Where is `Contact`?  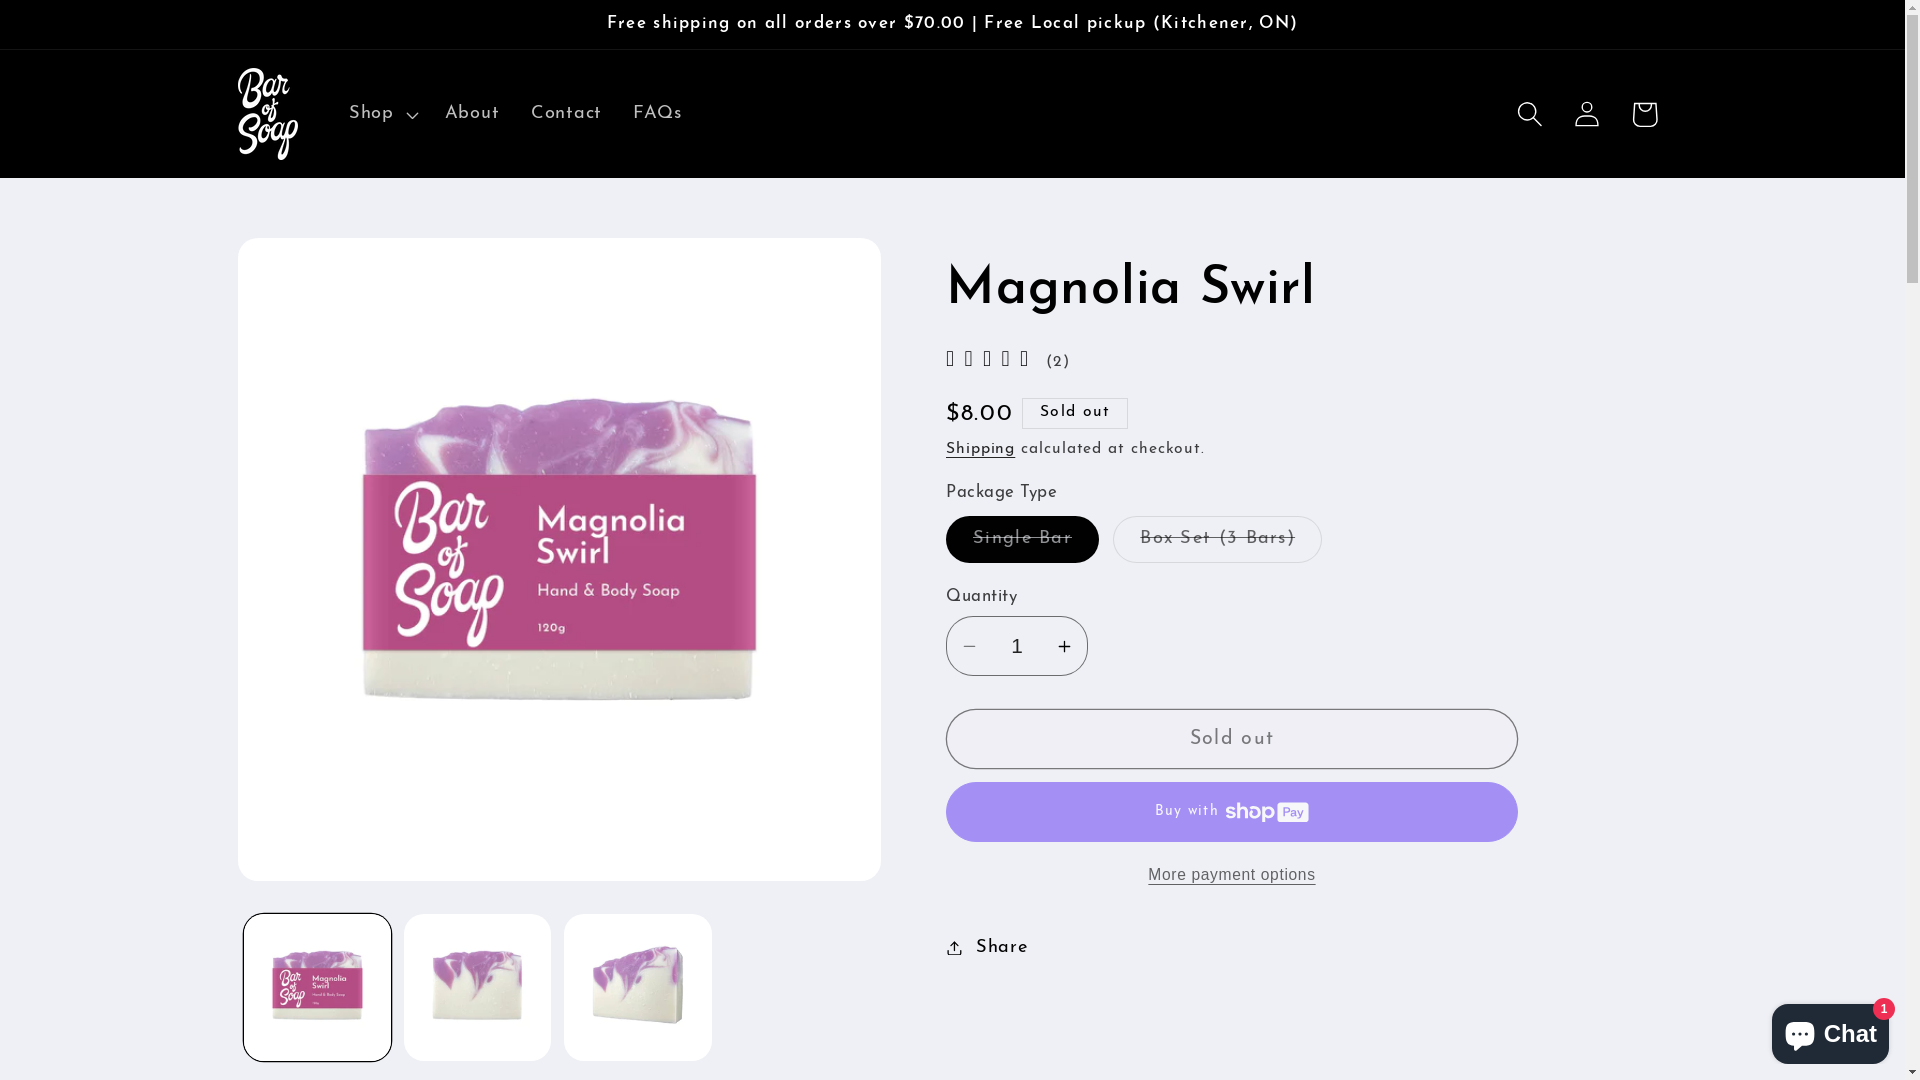
Contact is located at coordinates (566, 114).